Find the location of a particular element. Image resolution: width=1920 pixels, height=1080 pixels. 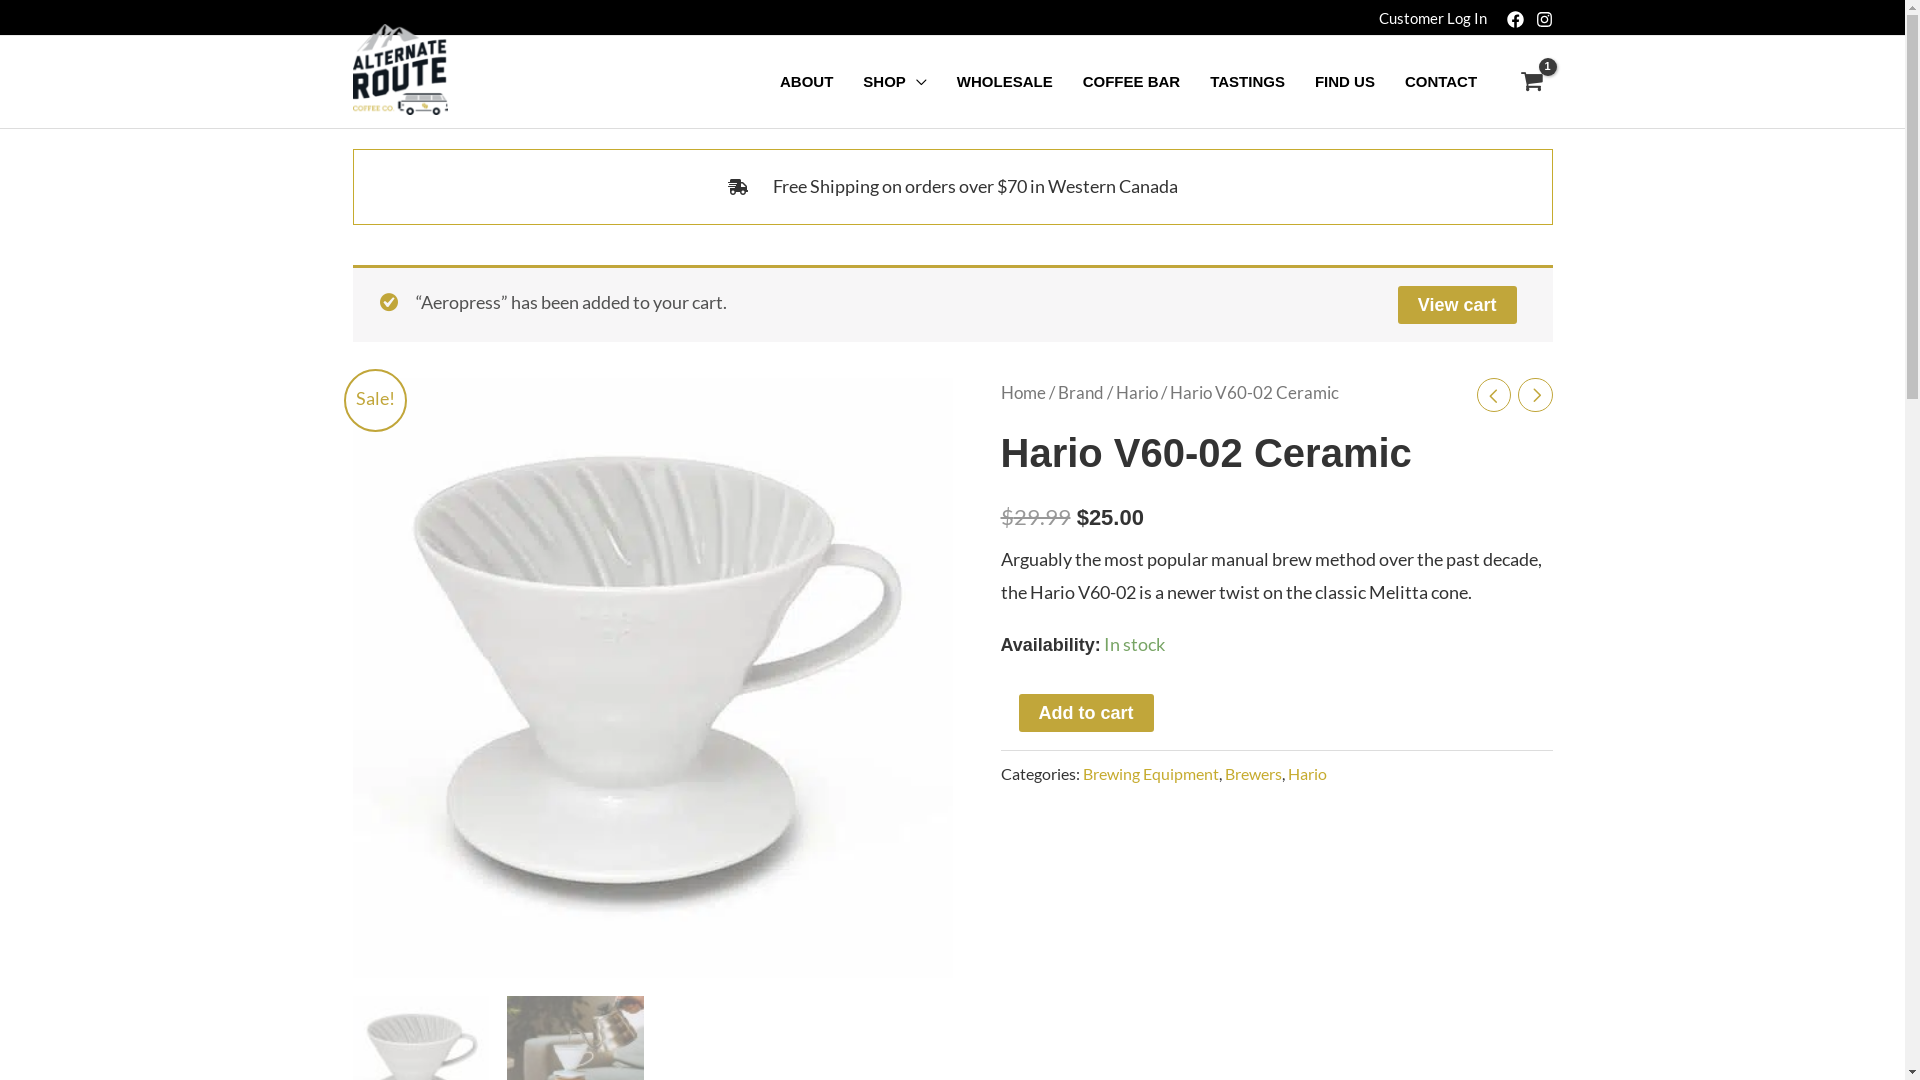

Brewers is located at coordinates (1252, 774).